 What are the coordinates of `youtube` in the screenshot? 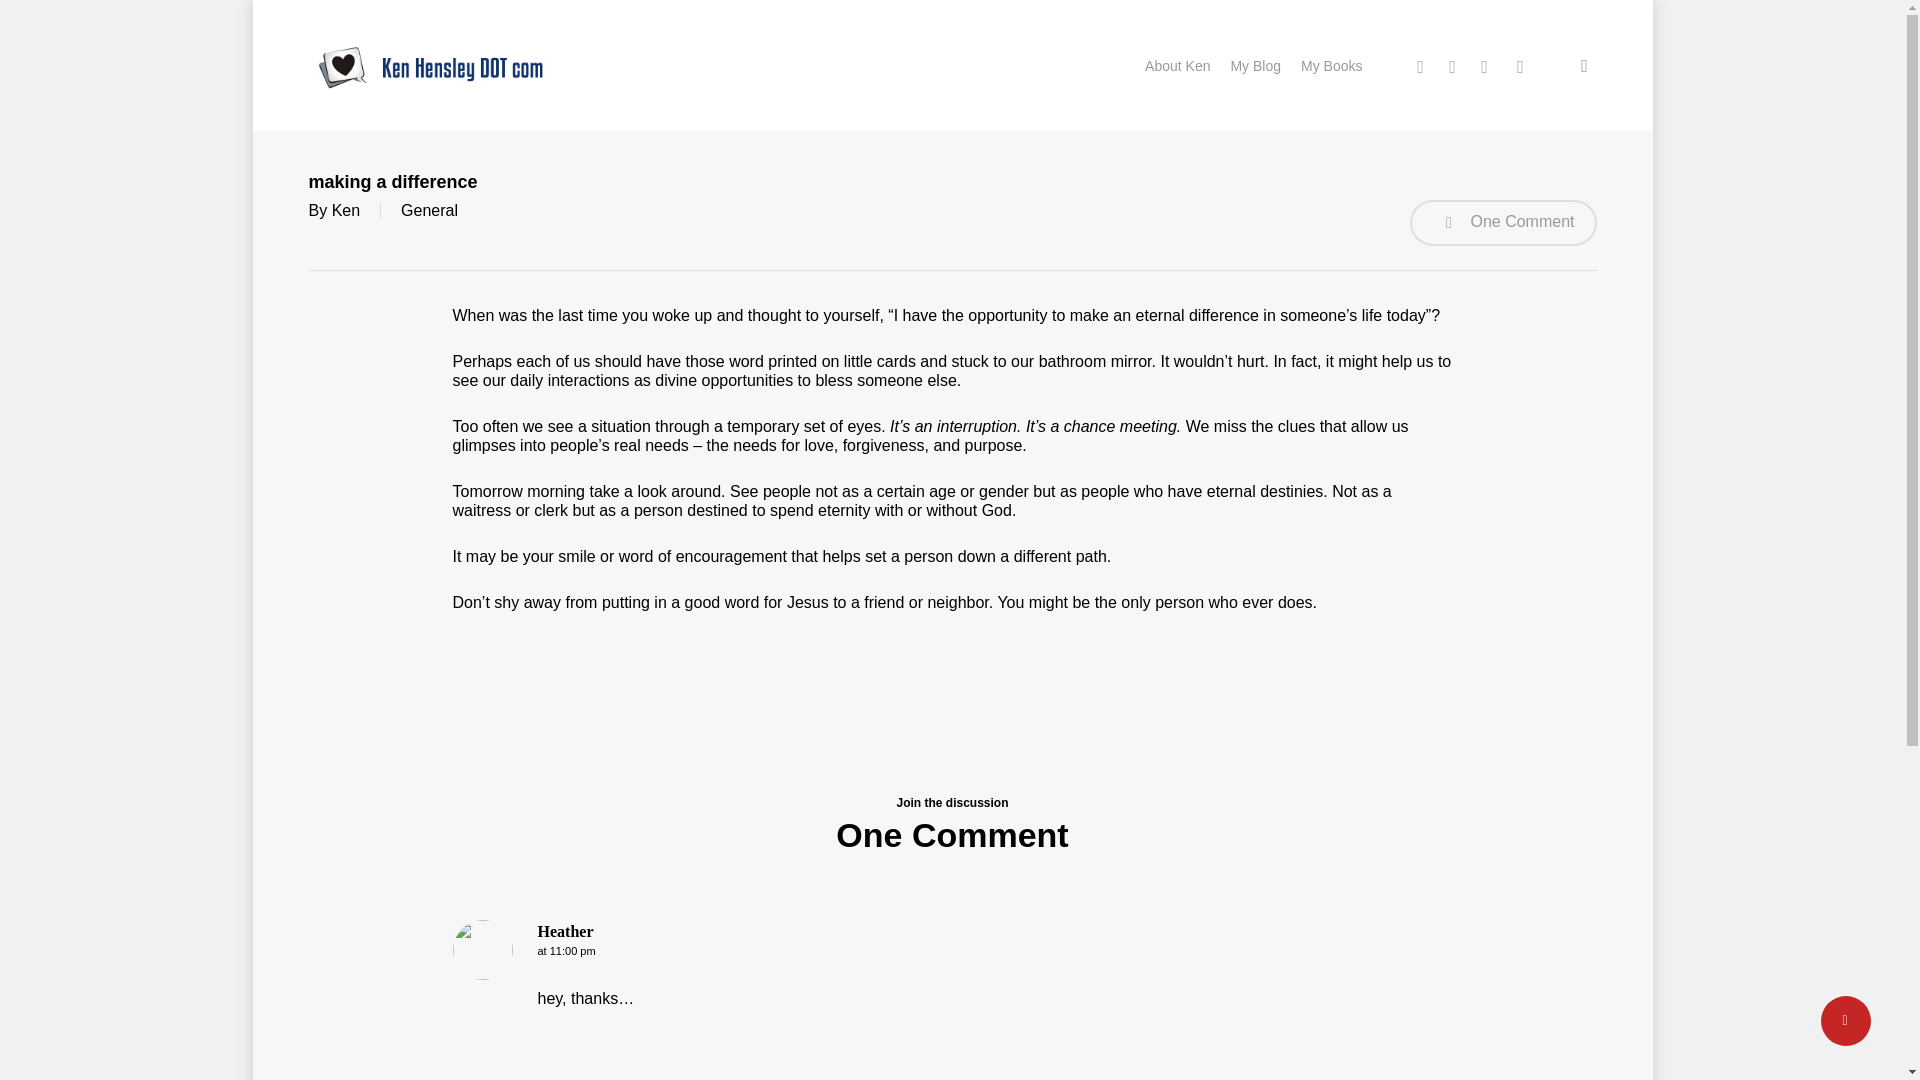 It's located at (1519, 64).